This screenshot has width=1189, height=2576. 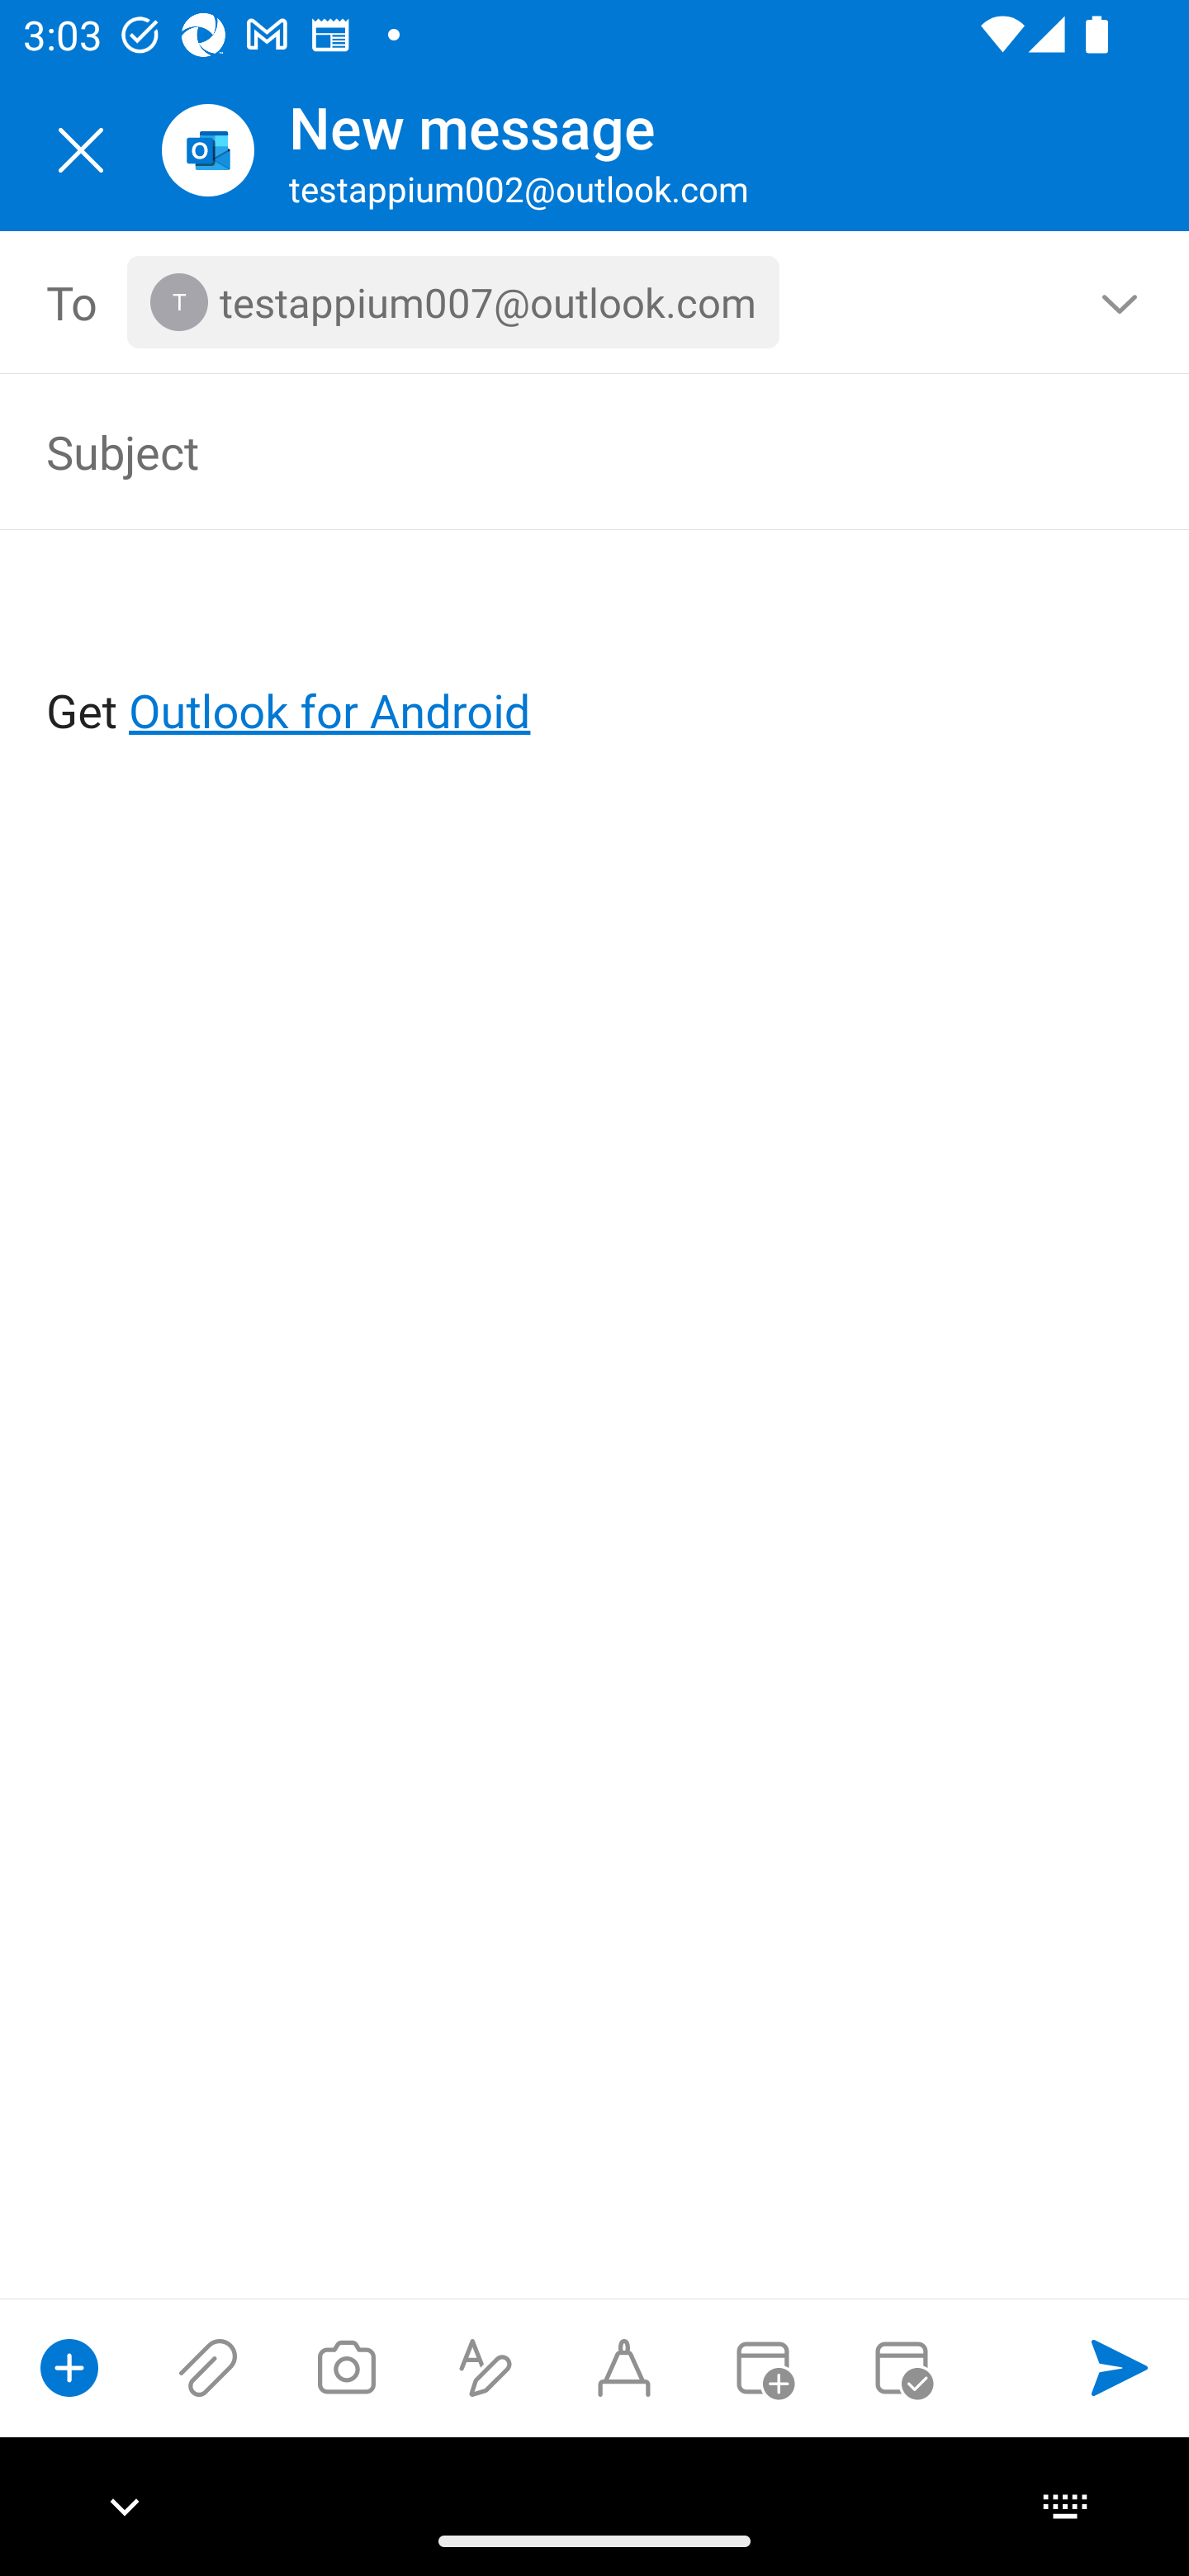 What do you see at coordinates (762, 2367) in the screenshot?
I see `Convert to event` at bounding box center [762, 2367].